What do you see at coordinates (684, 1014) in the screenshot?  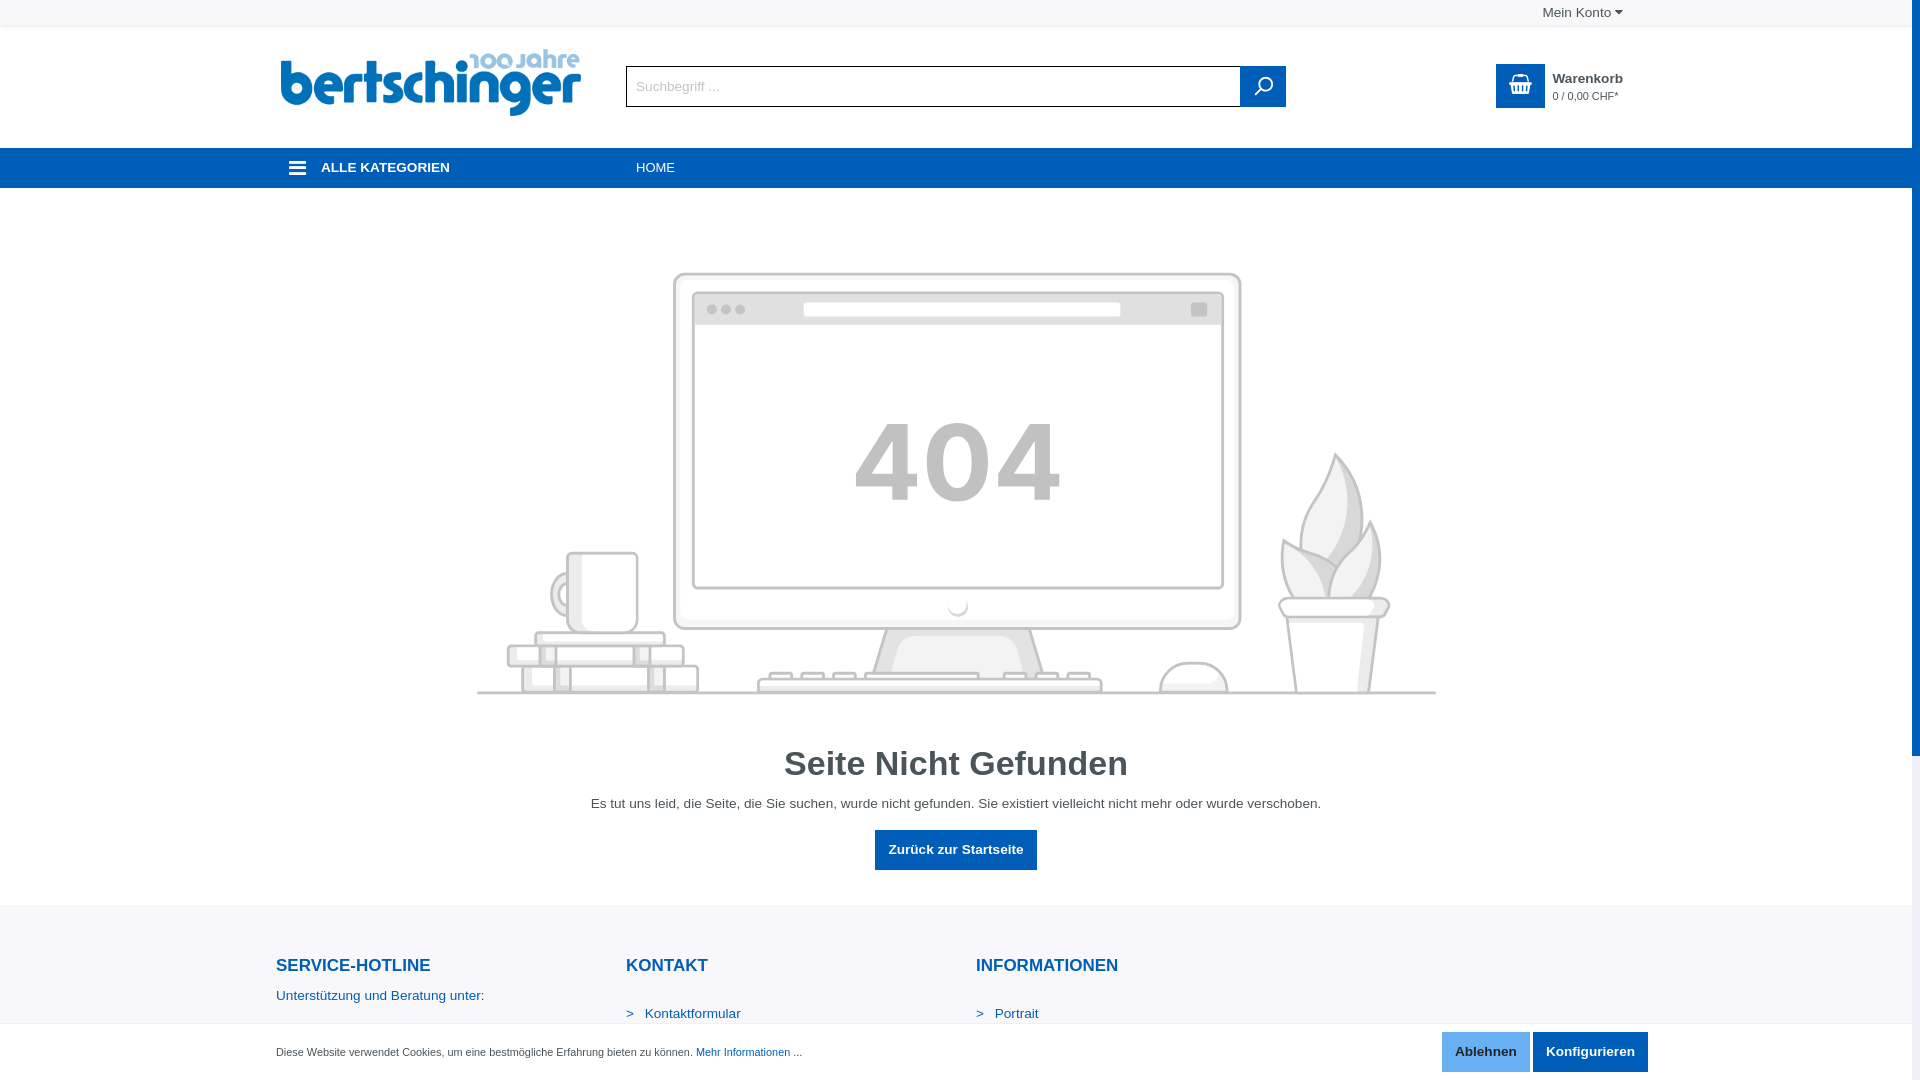 I see `Kontaktformular` at bounding box center [684, 1014].